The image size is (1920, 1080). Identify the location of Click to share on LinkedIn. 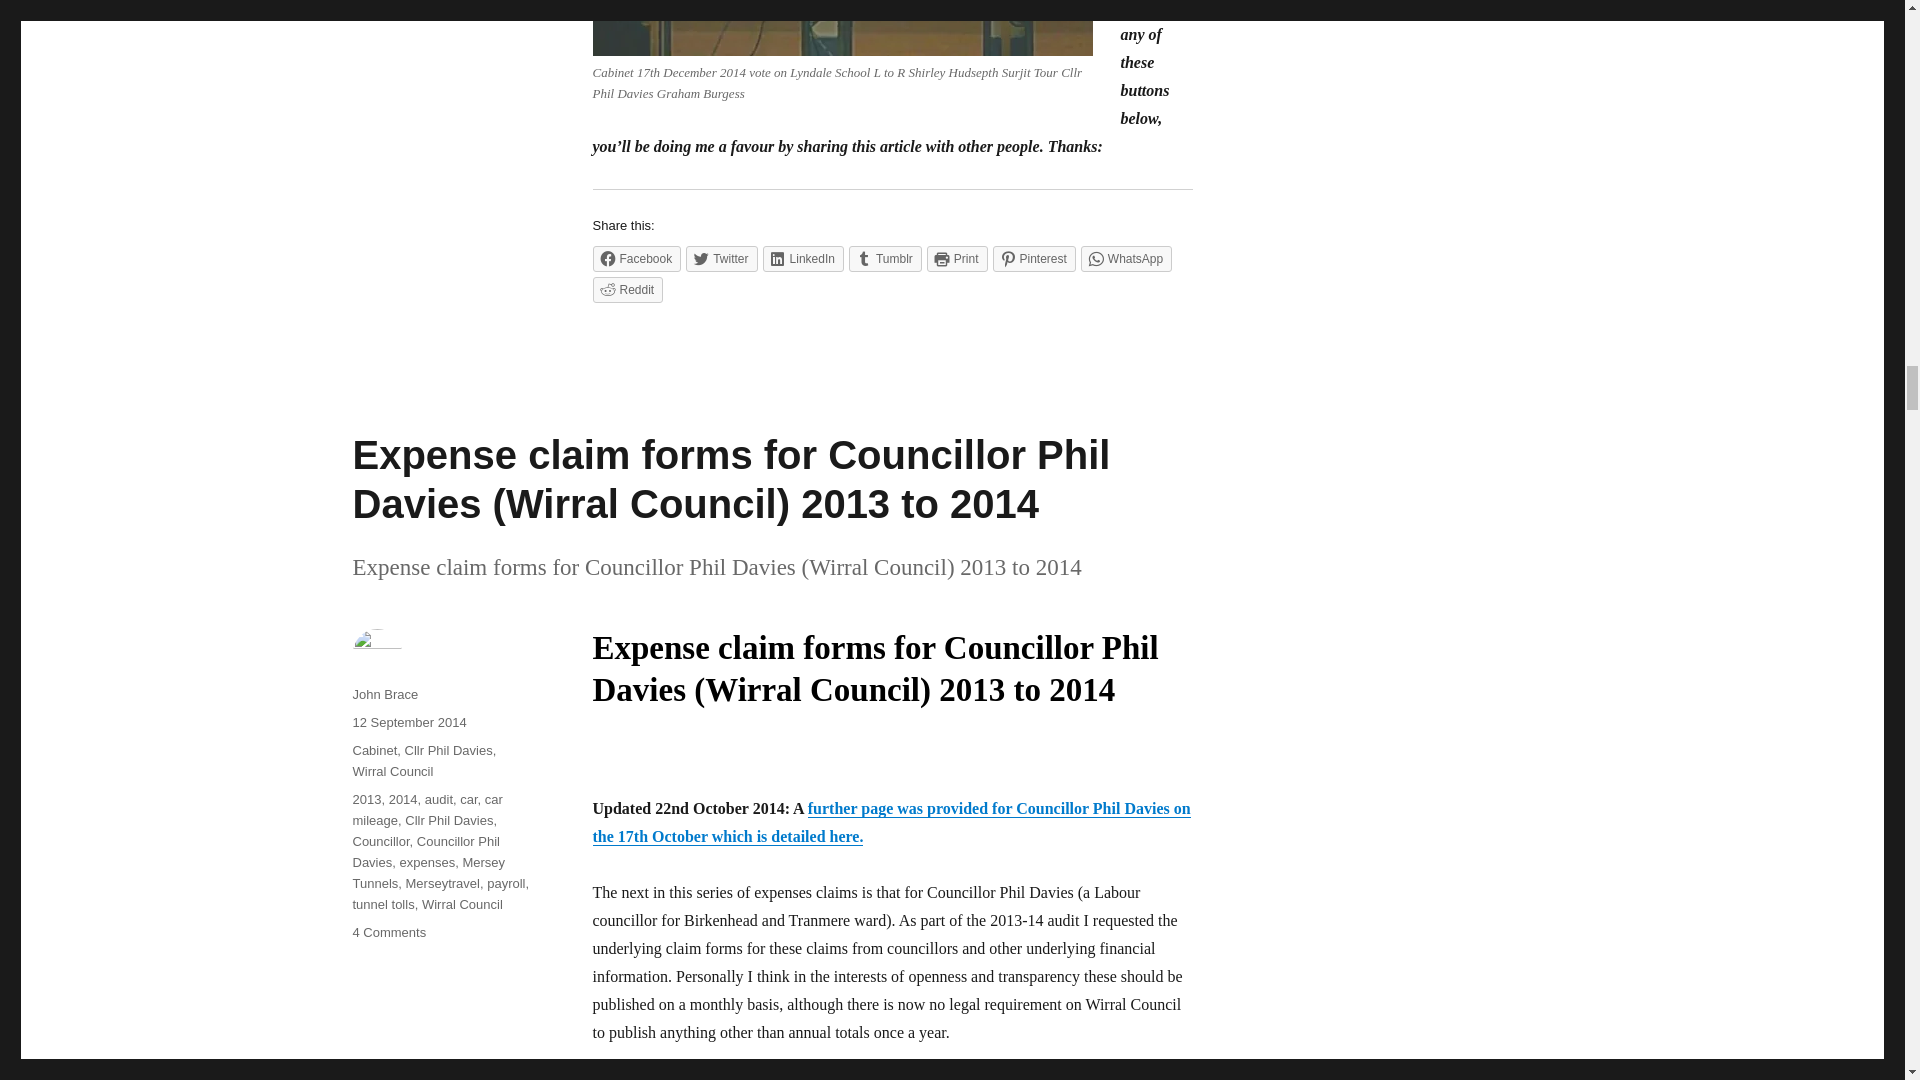
(803, 259).